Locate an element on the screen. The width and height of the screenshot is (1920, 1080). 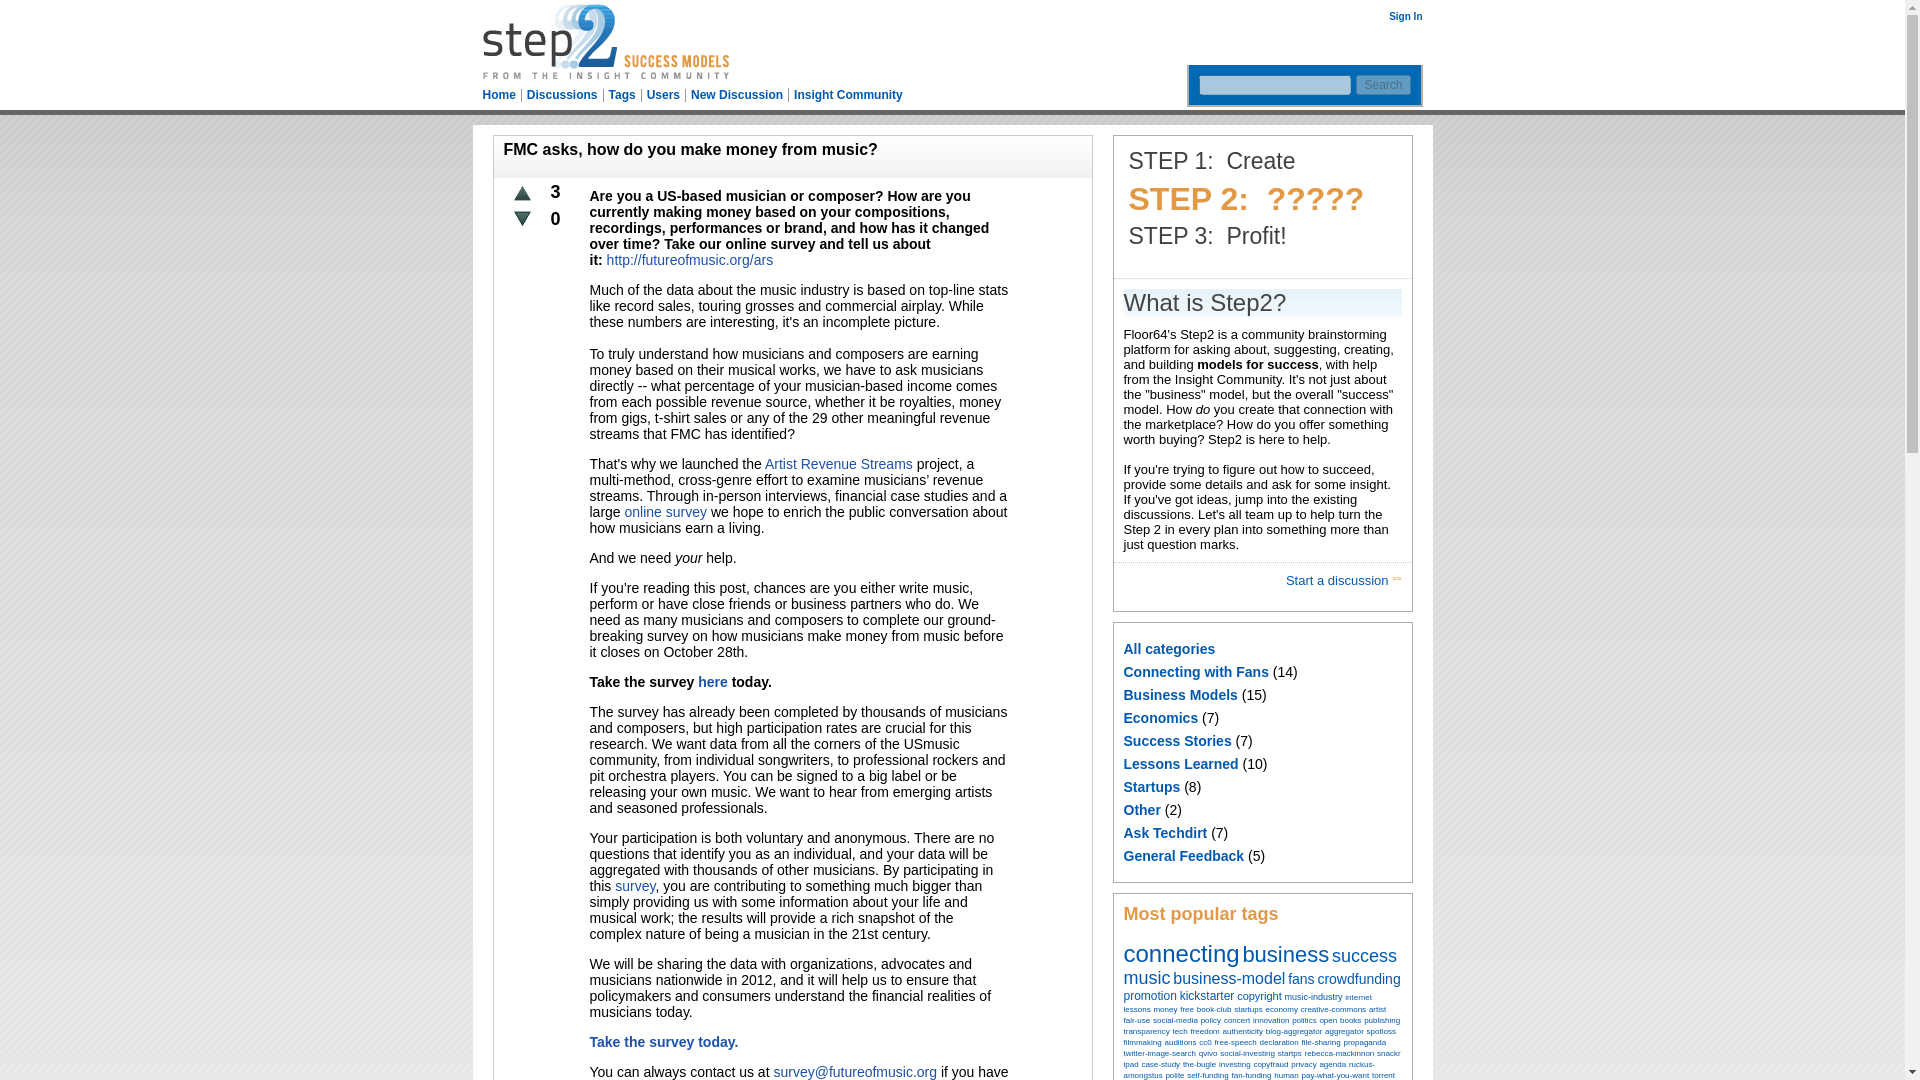
creative-commons is located at coordinates (1333, 1008).